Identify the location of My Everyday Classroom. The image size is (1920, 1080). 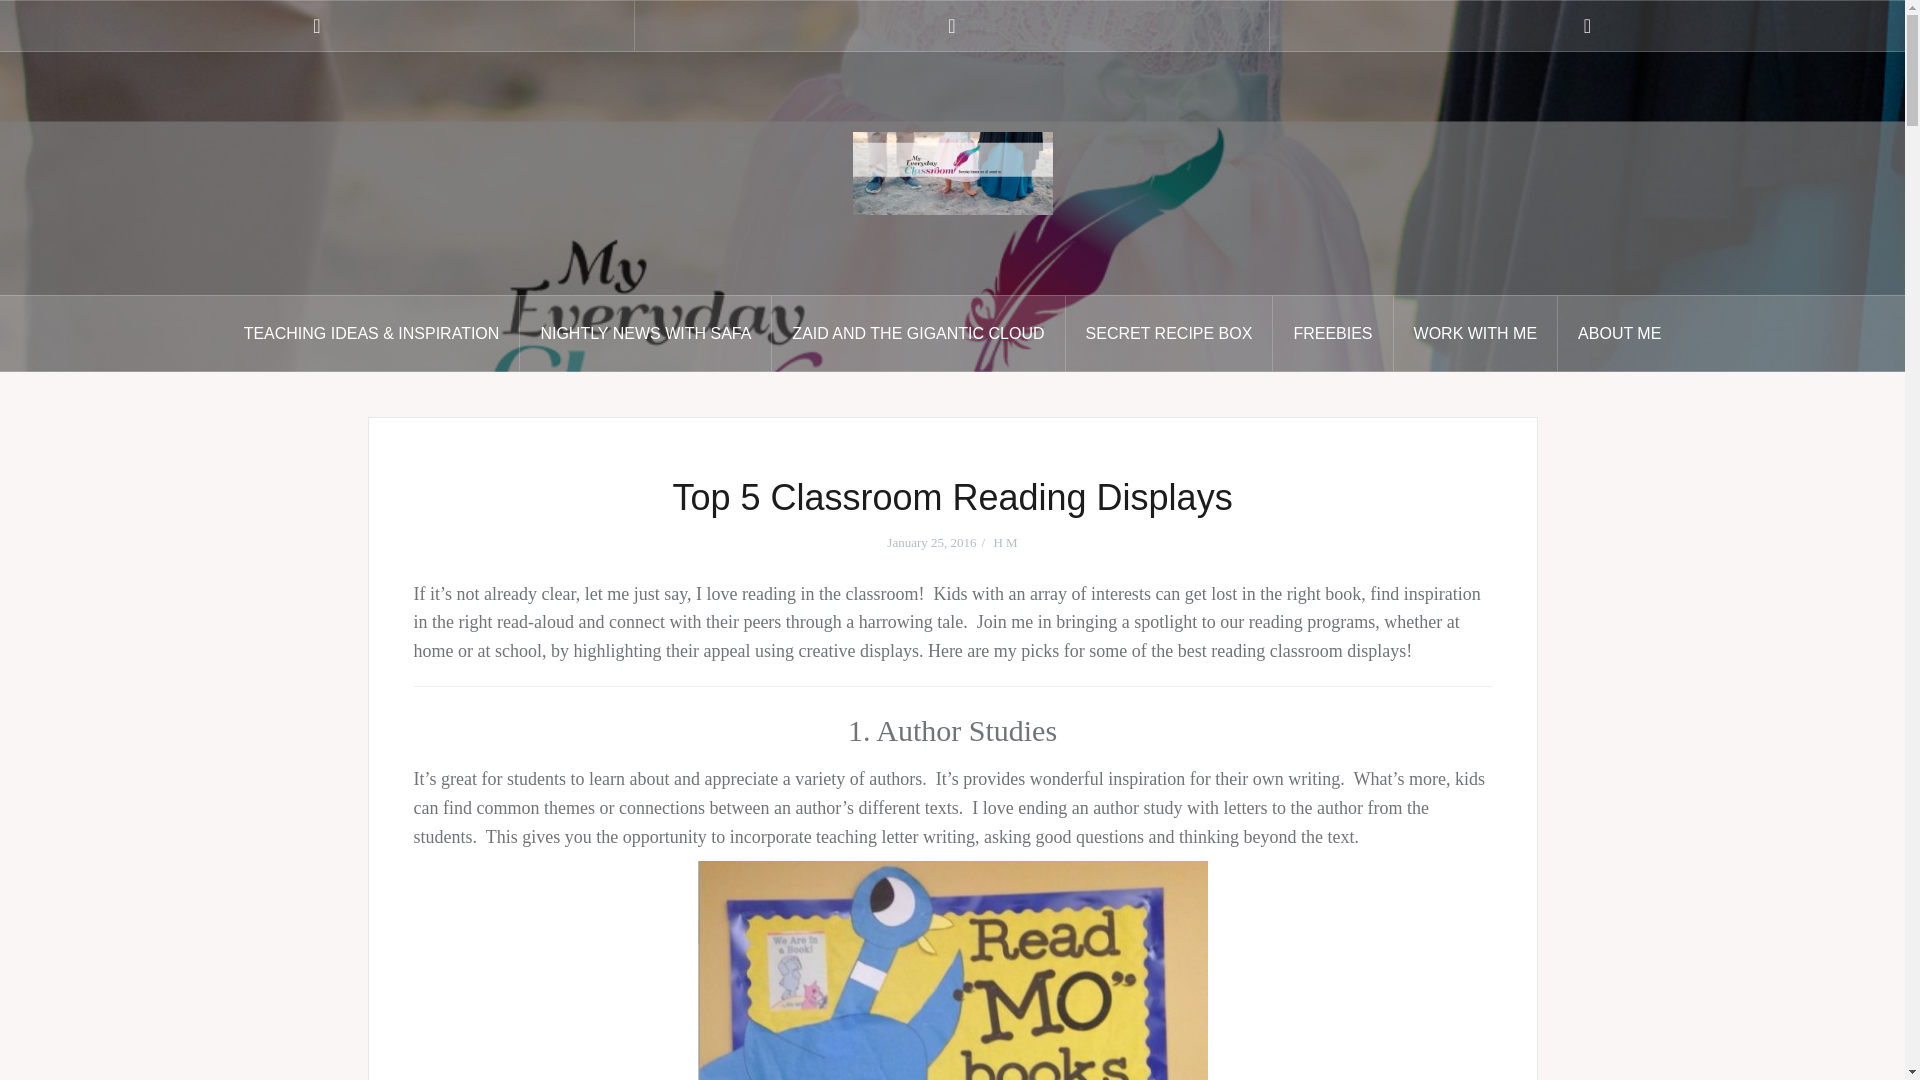
(952, 172).